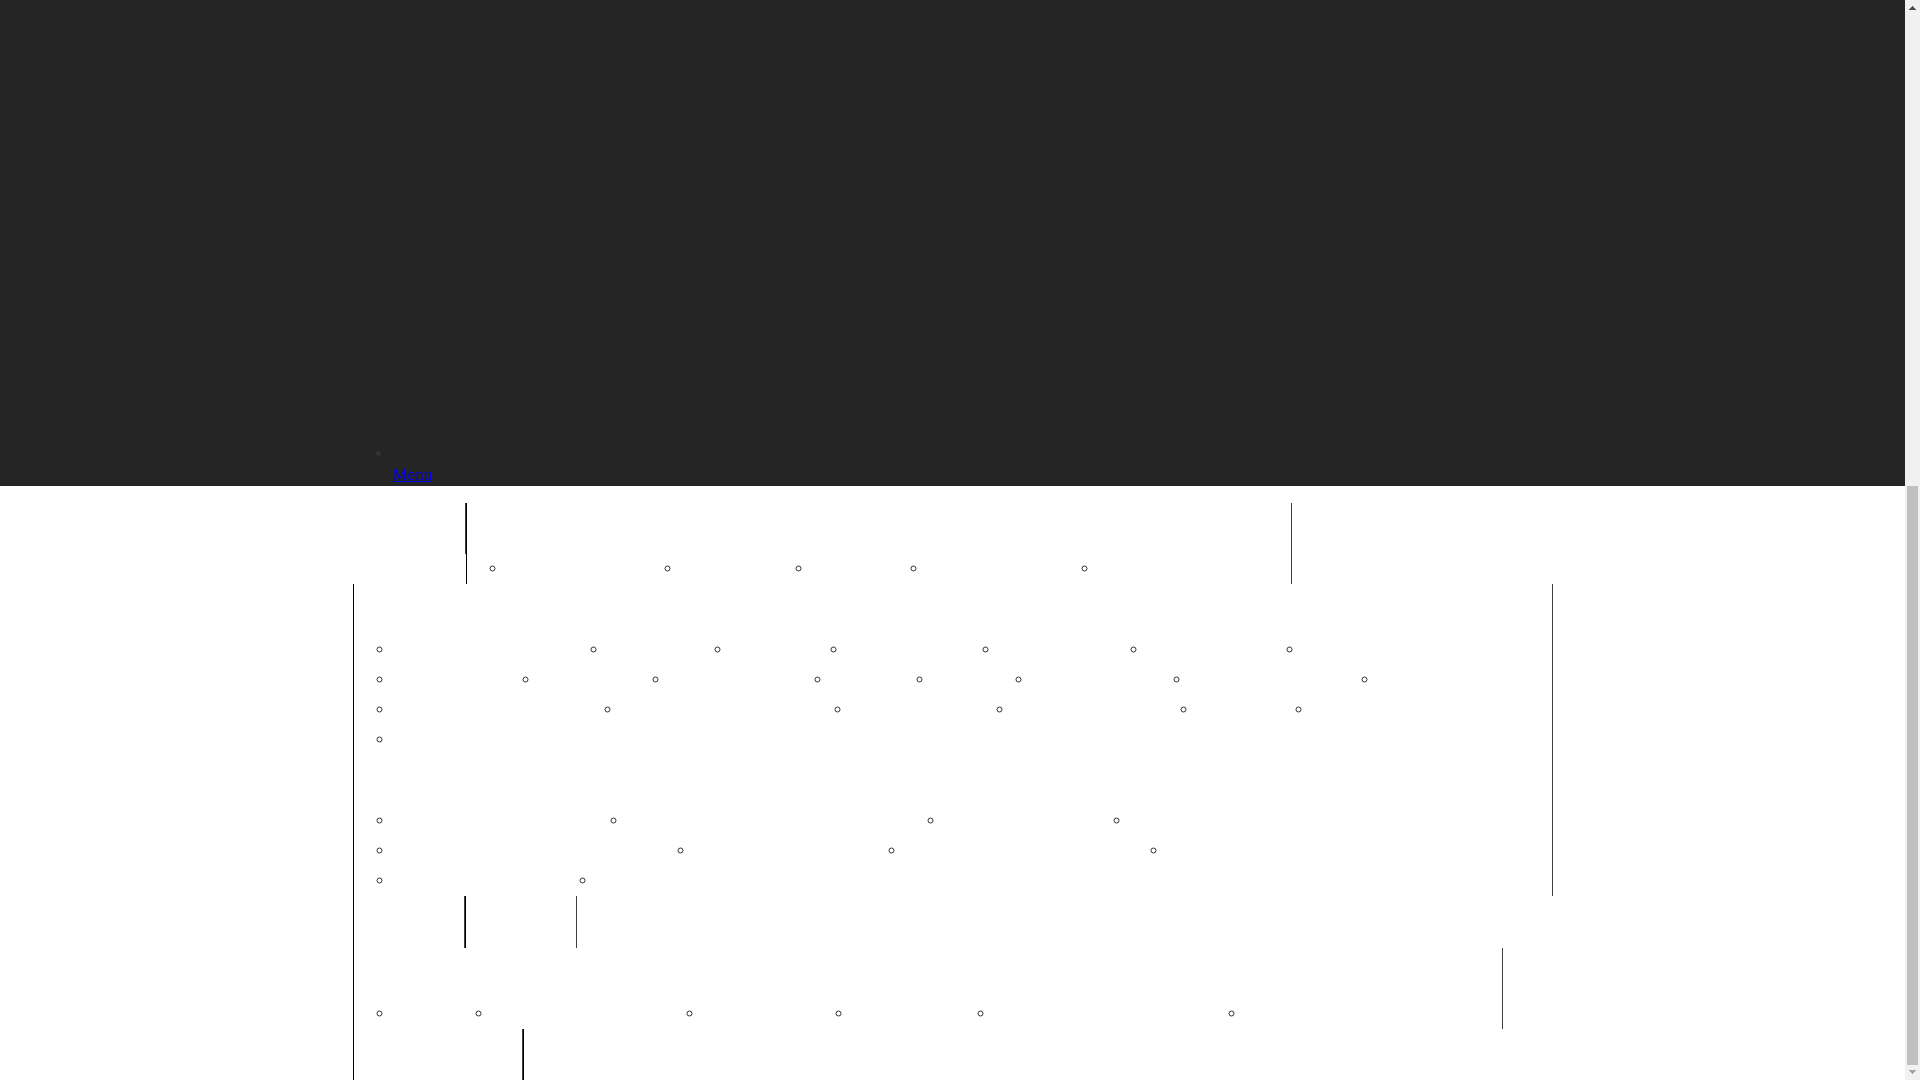 This screenshot has width=1920, height=1080. I want to click on Business Structures, so click(1226, 650).